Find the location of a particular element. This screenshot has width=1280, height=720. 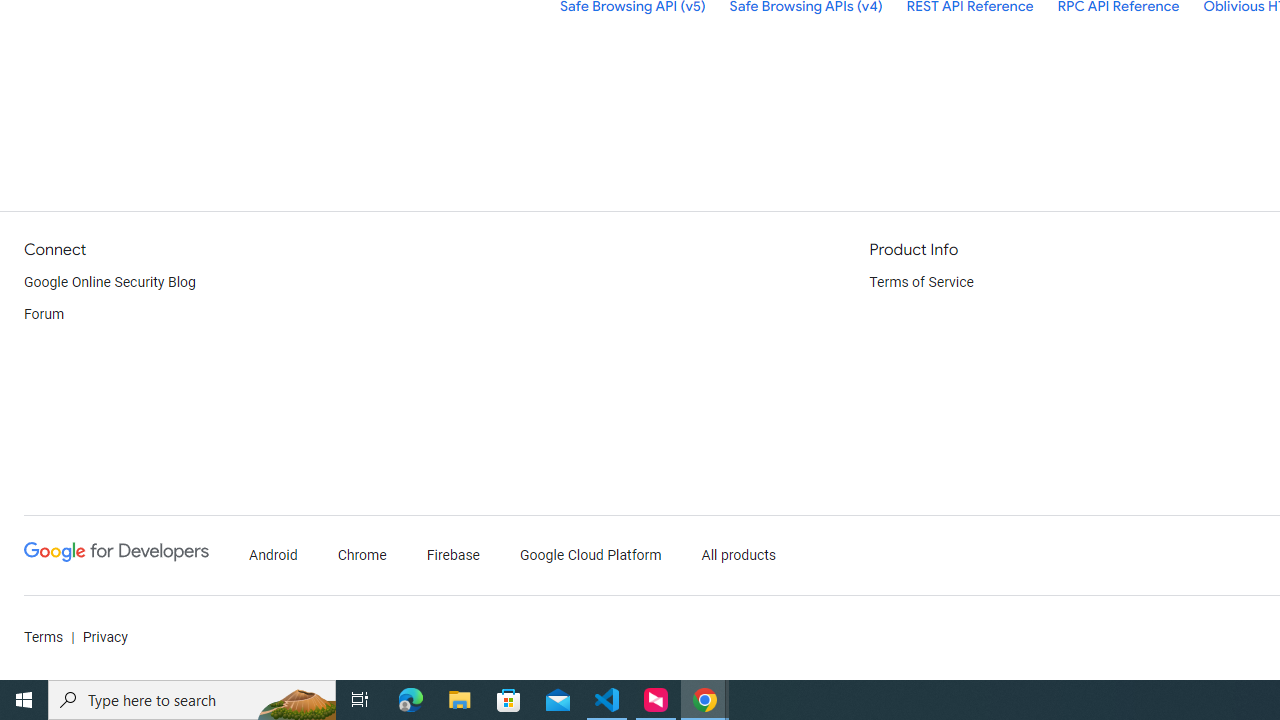

Terms of Service is located at coordinates (922, 282).